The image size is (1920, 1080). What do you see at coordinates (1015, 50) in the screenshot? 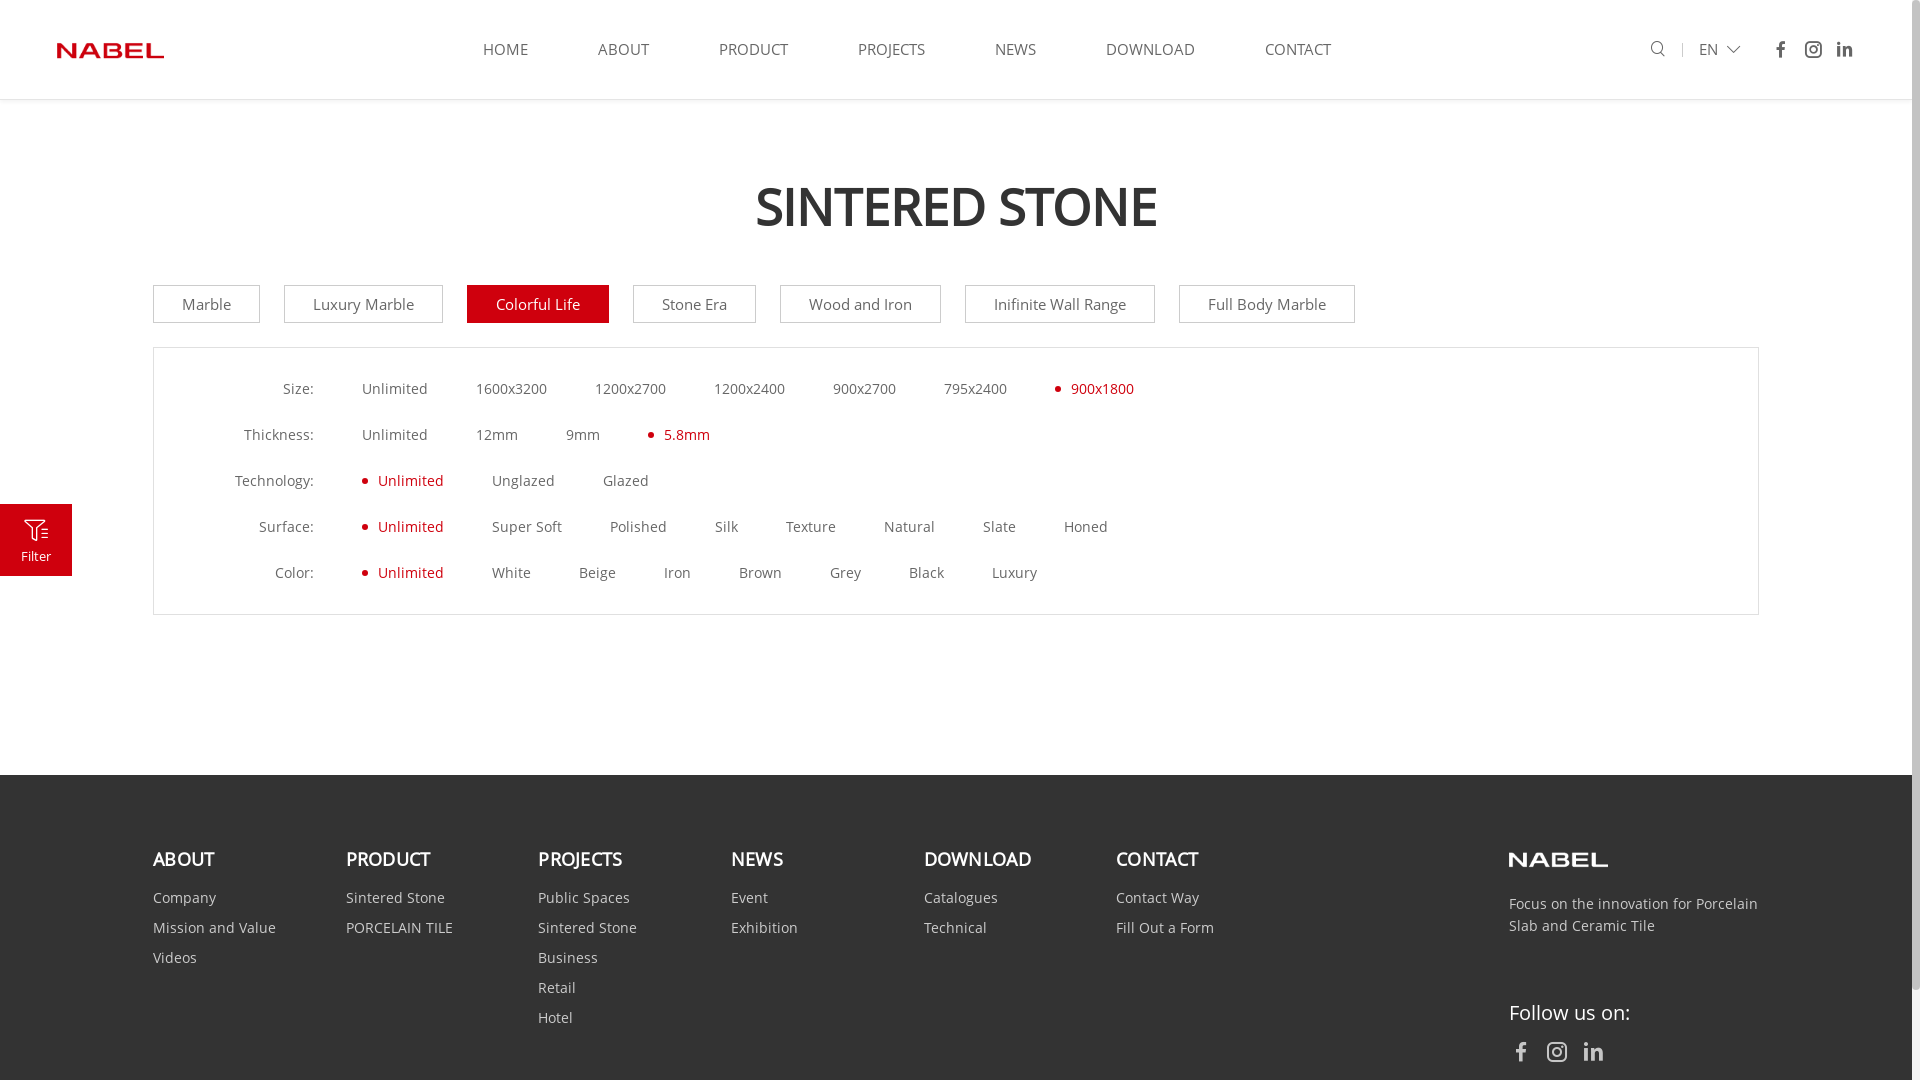
I see `NEWS` at bounding box center [1015, 50].